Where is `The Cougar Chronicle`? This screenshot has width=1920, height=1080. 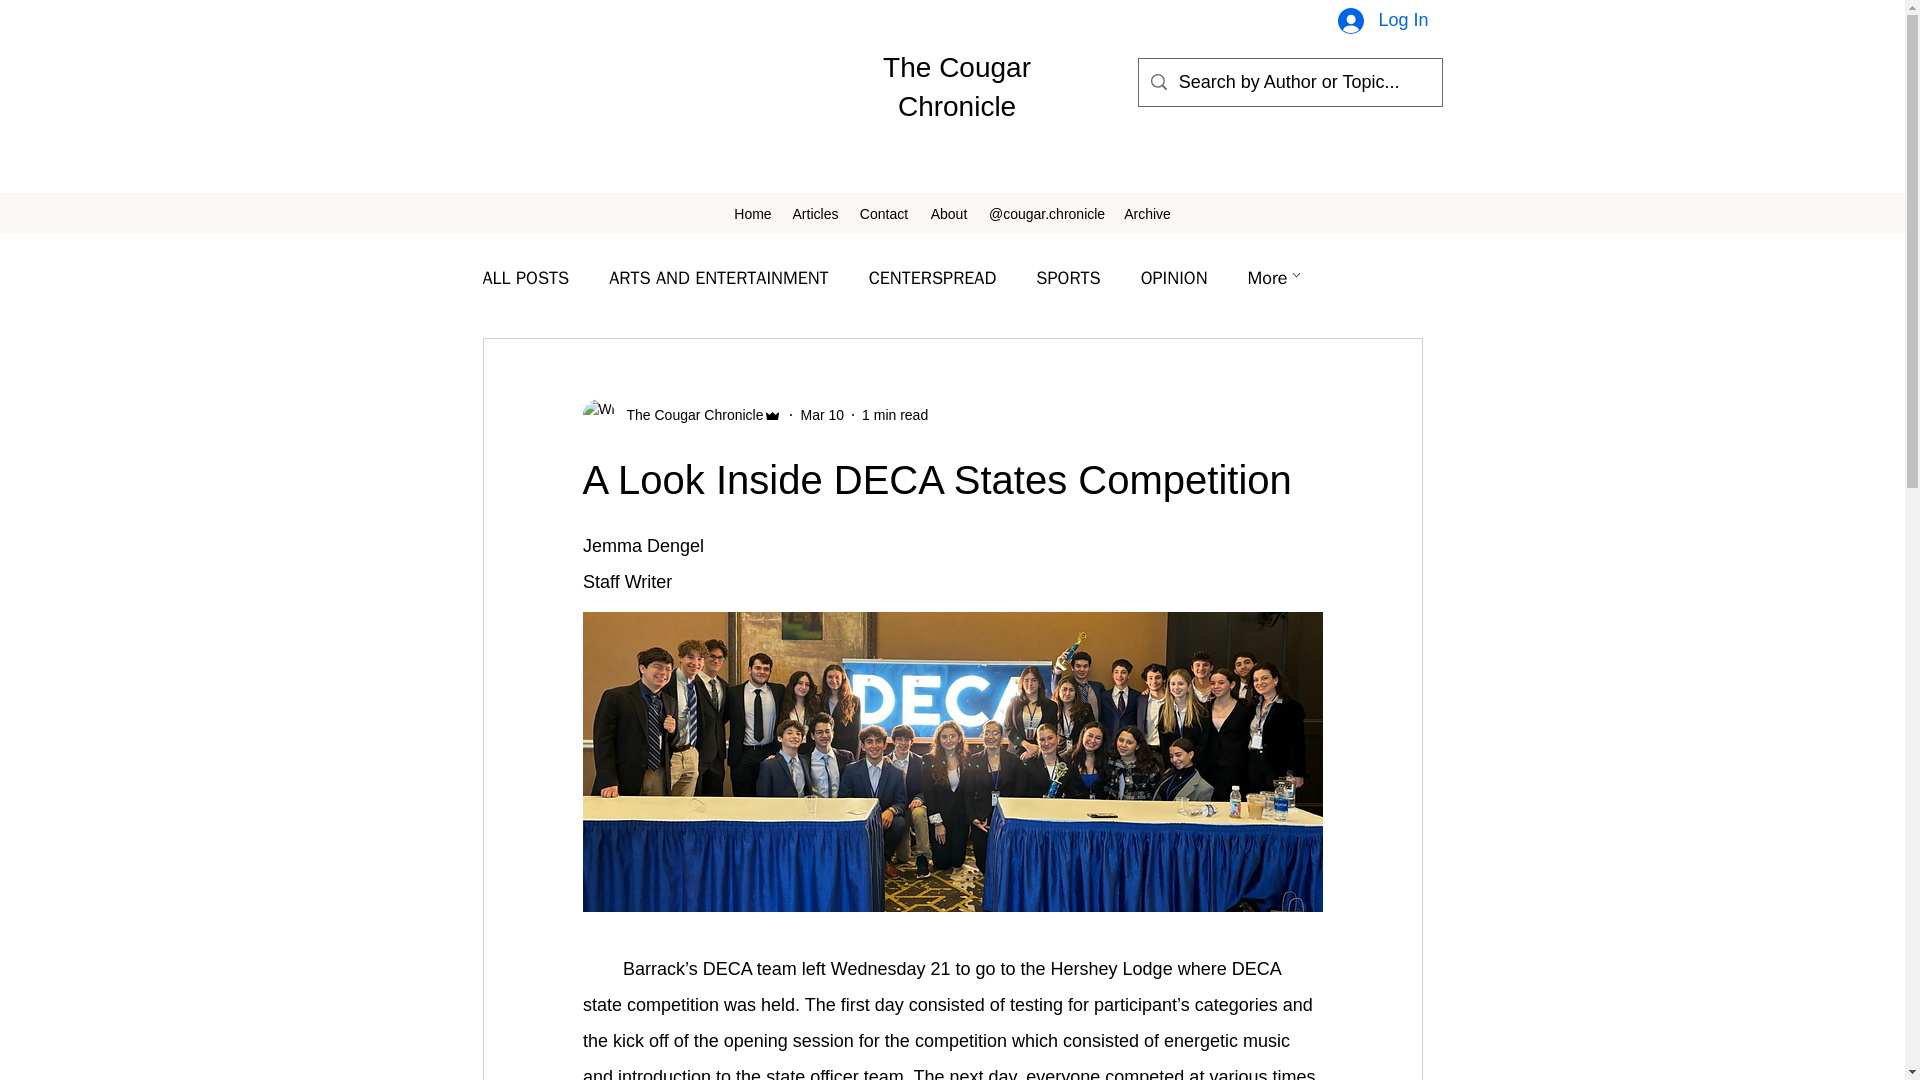
The Cougar Chronicle is located at coordinates (681, 414).